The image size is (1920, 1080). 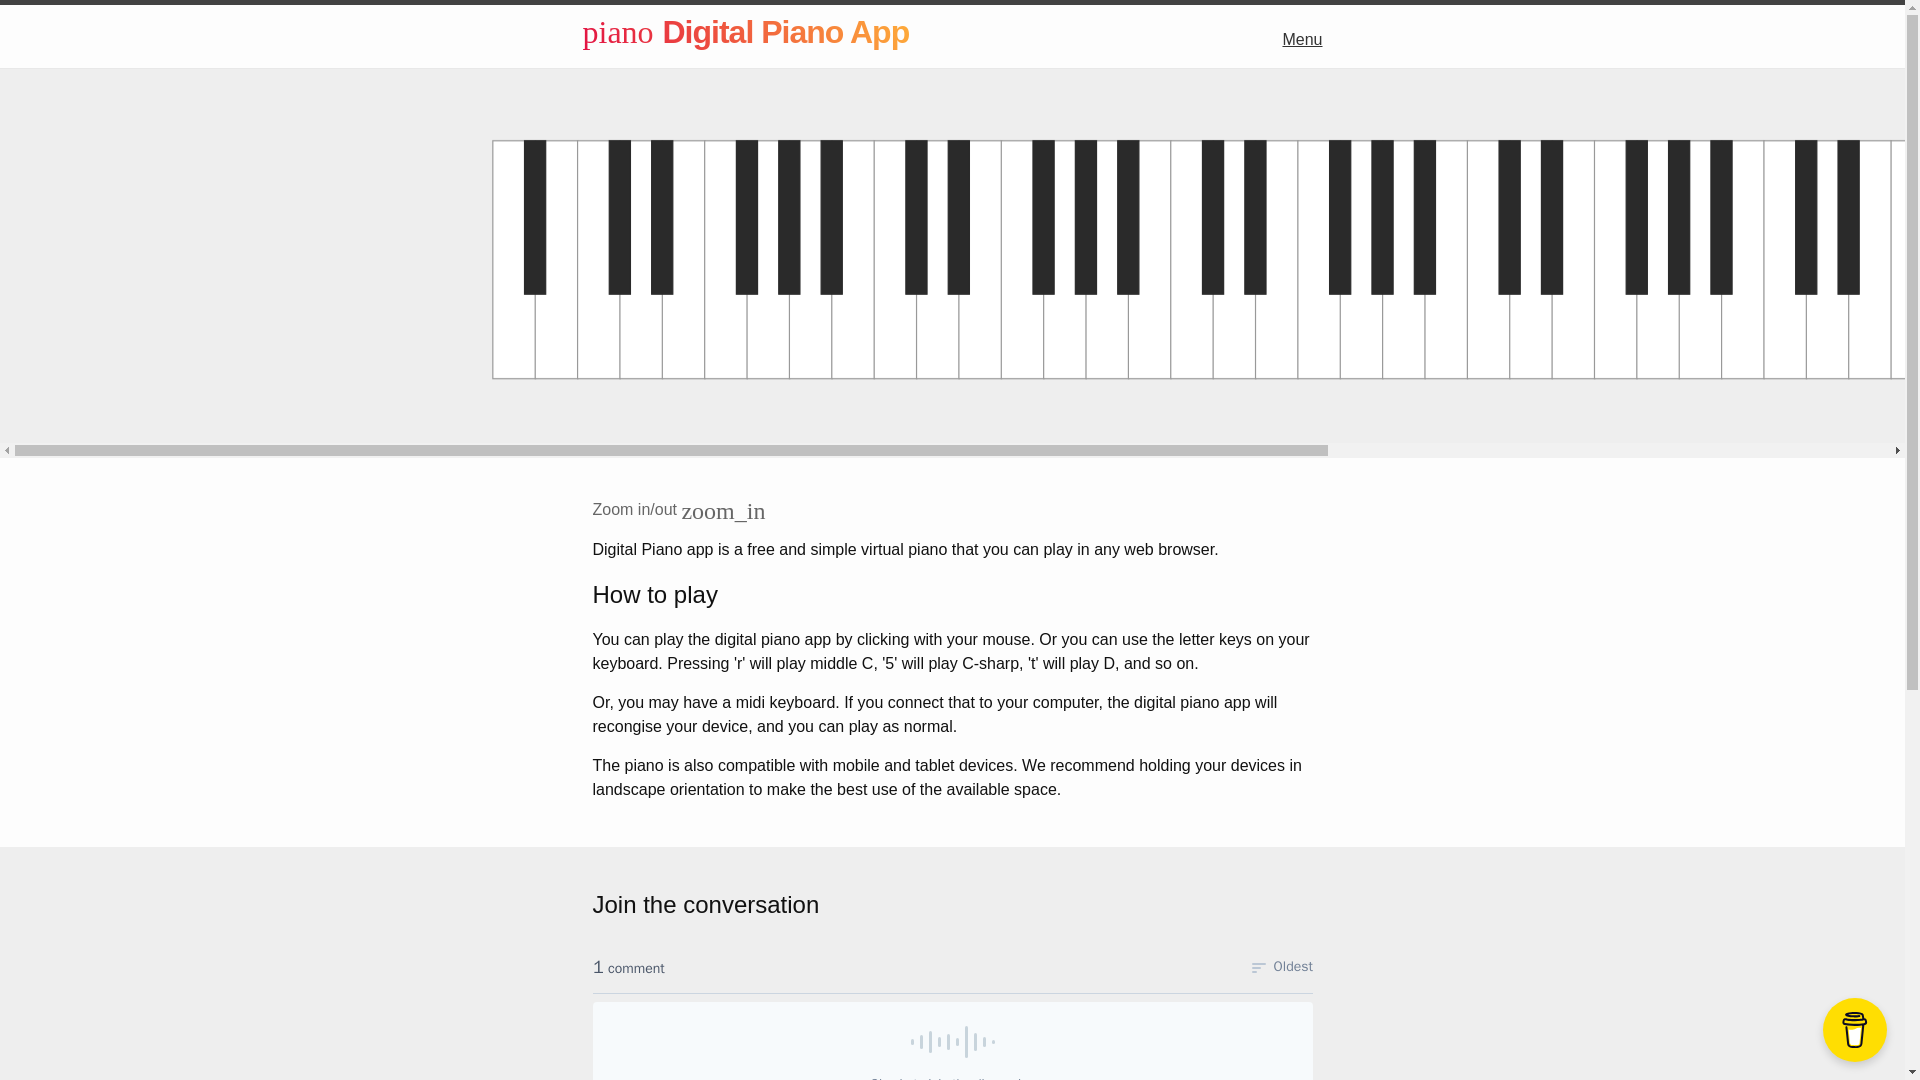 What do you see at coordinates (220, 274) in the screenshot?
I see `List of piano key frequencies` at bounding box center [220, 274].